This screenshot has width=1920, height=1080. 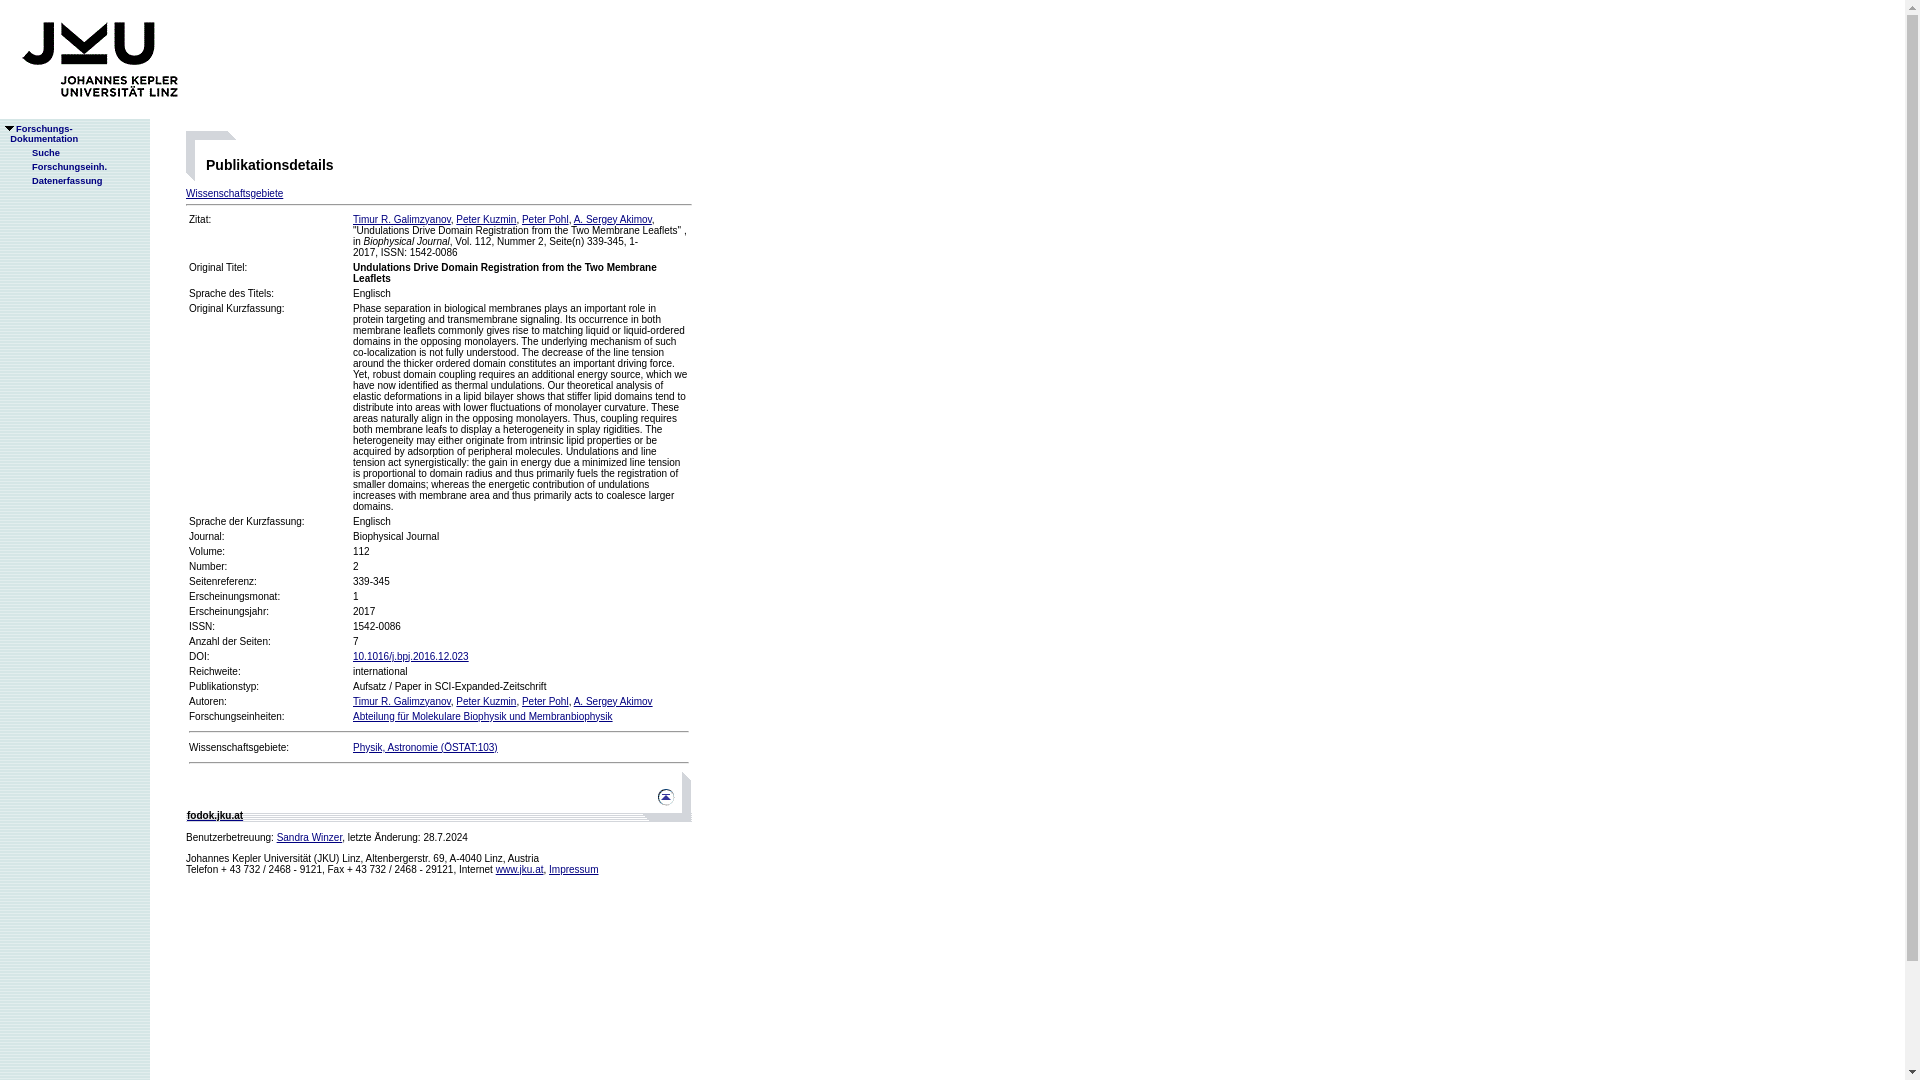 I want to click on Peter Kuzmin, so click(x=486, y=701).